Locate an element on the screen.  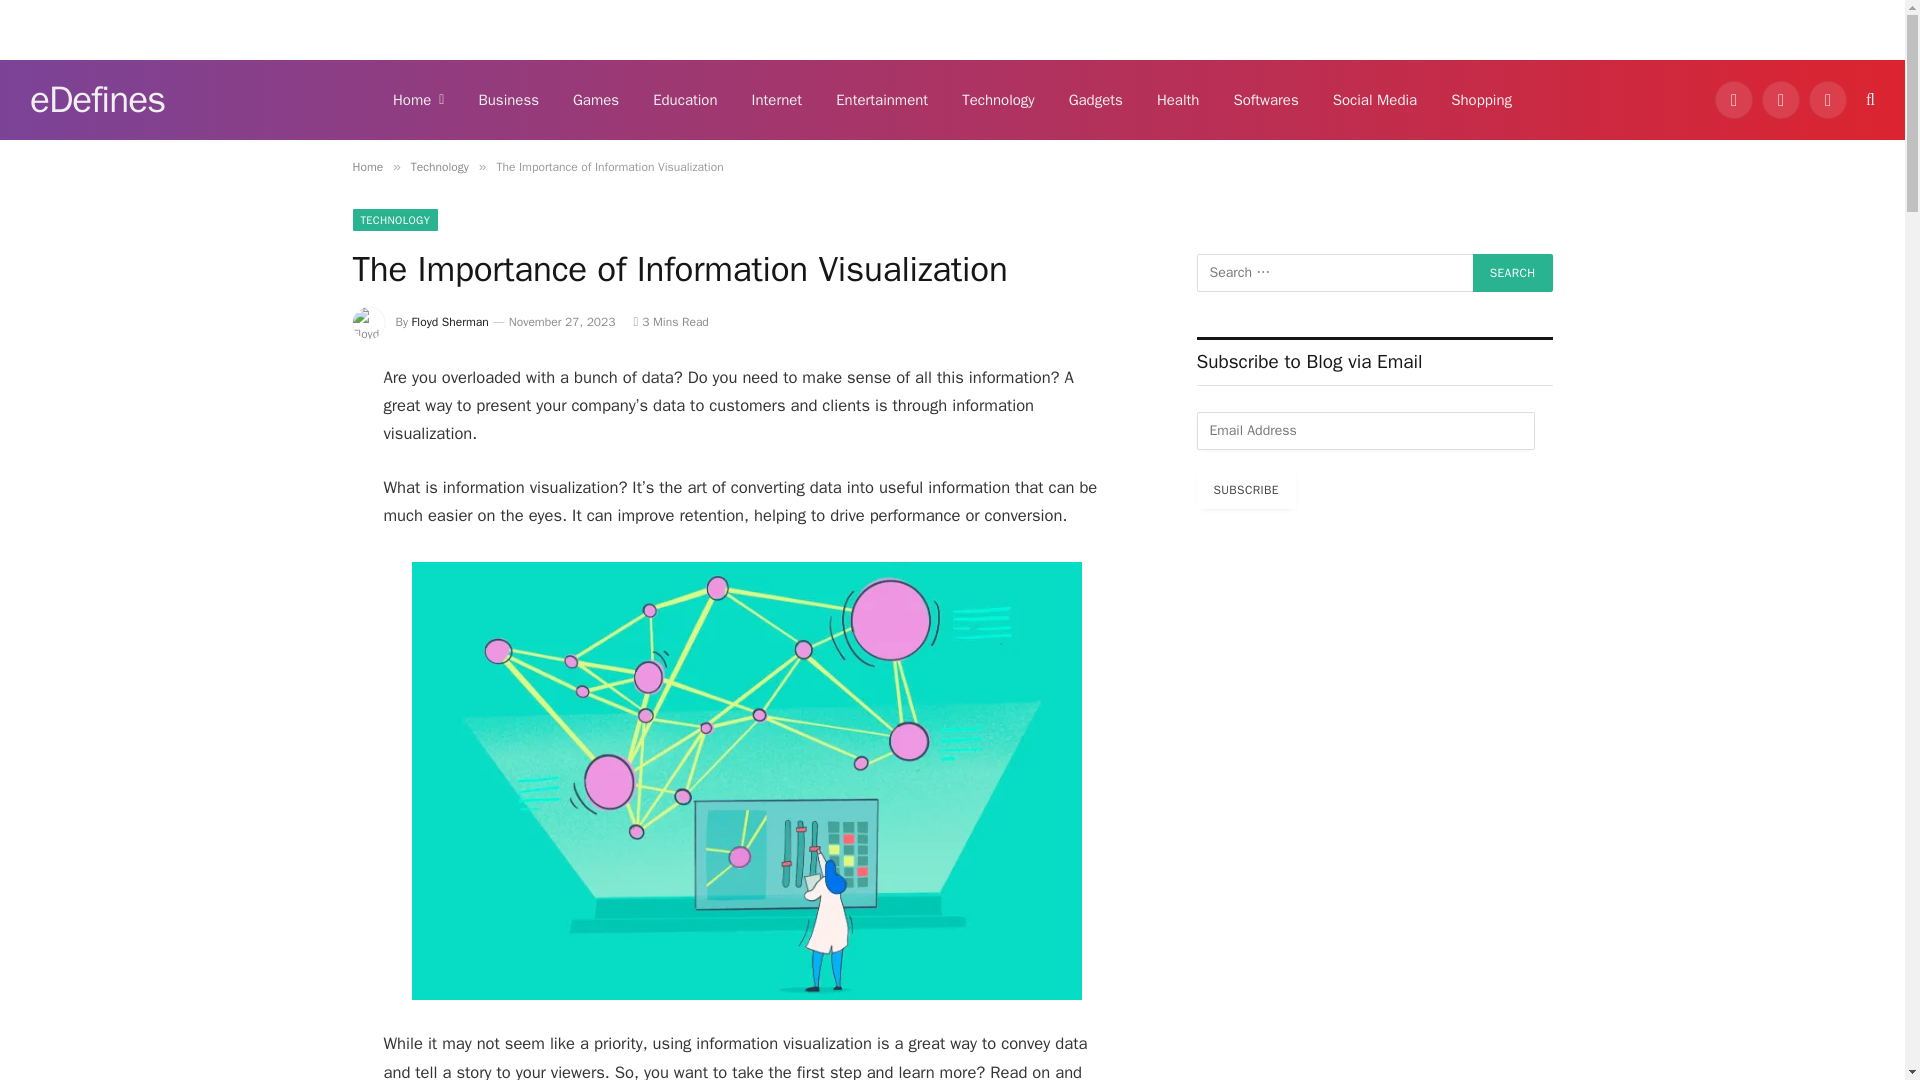
Social Media is located at coordinates (1374, 100).